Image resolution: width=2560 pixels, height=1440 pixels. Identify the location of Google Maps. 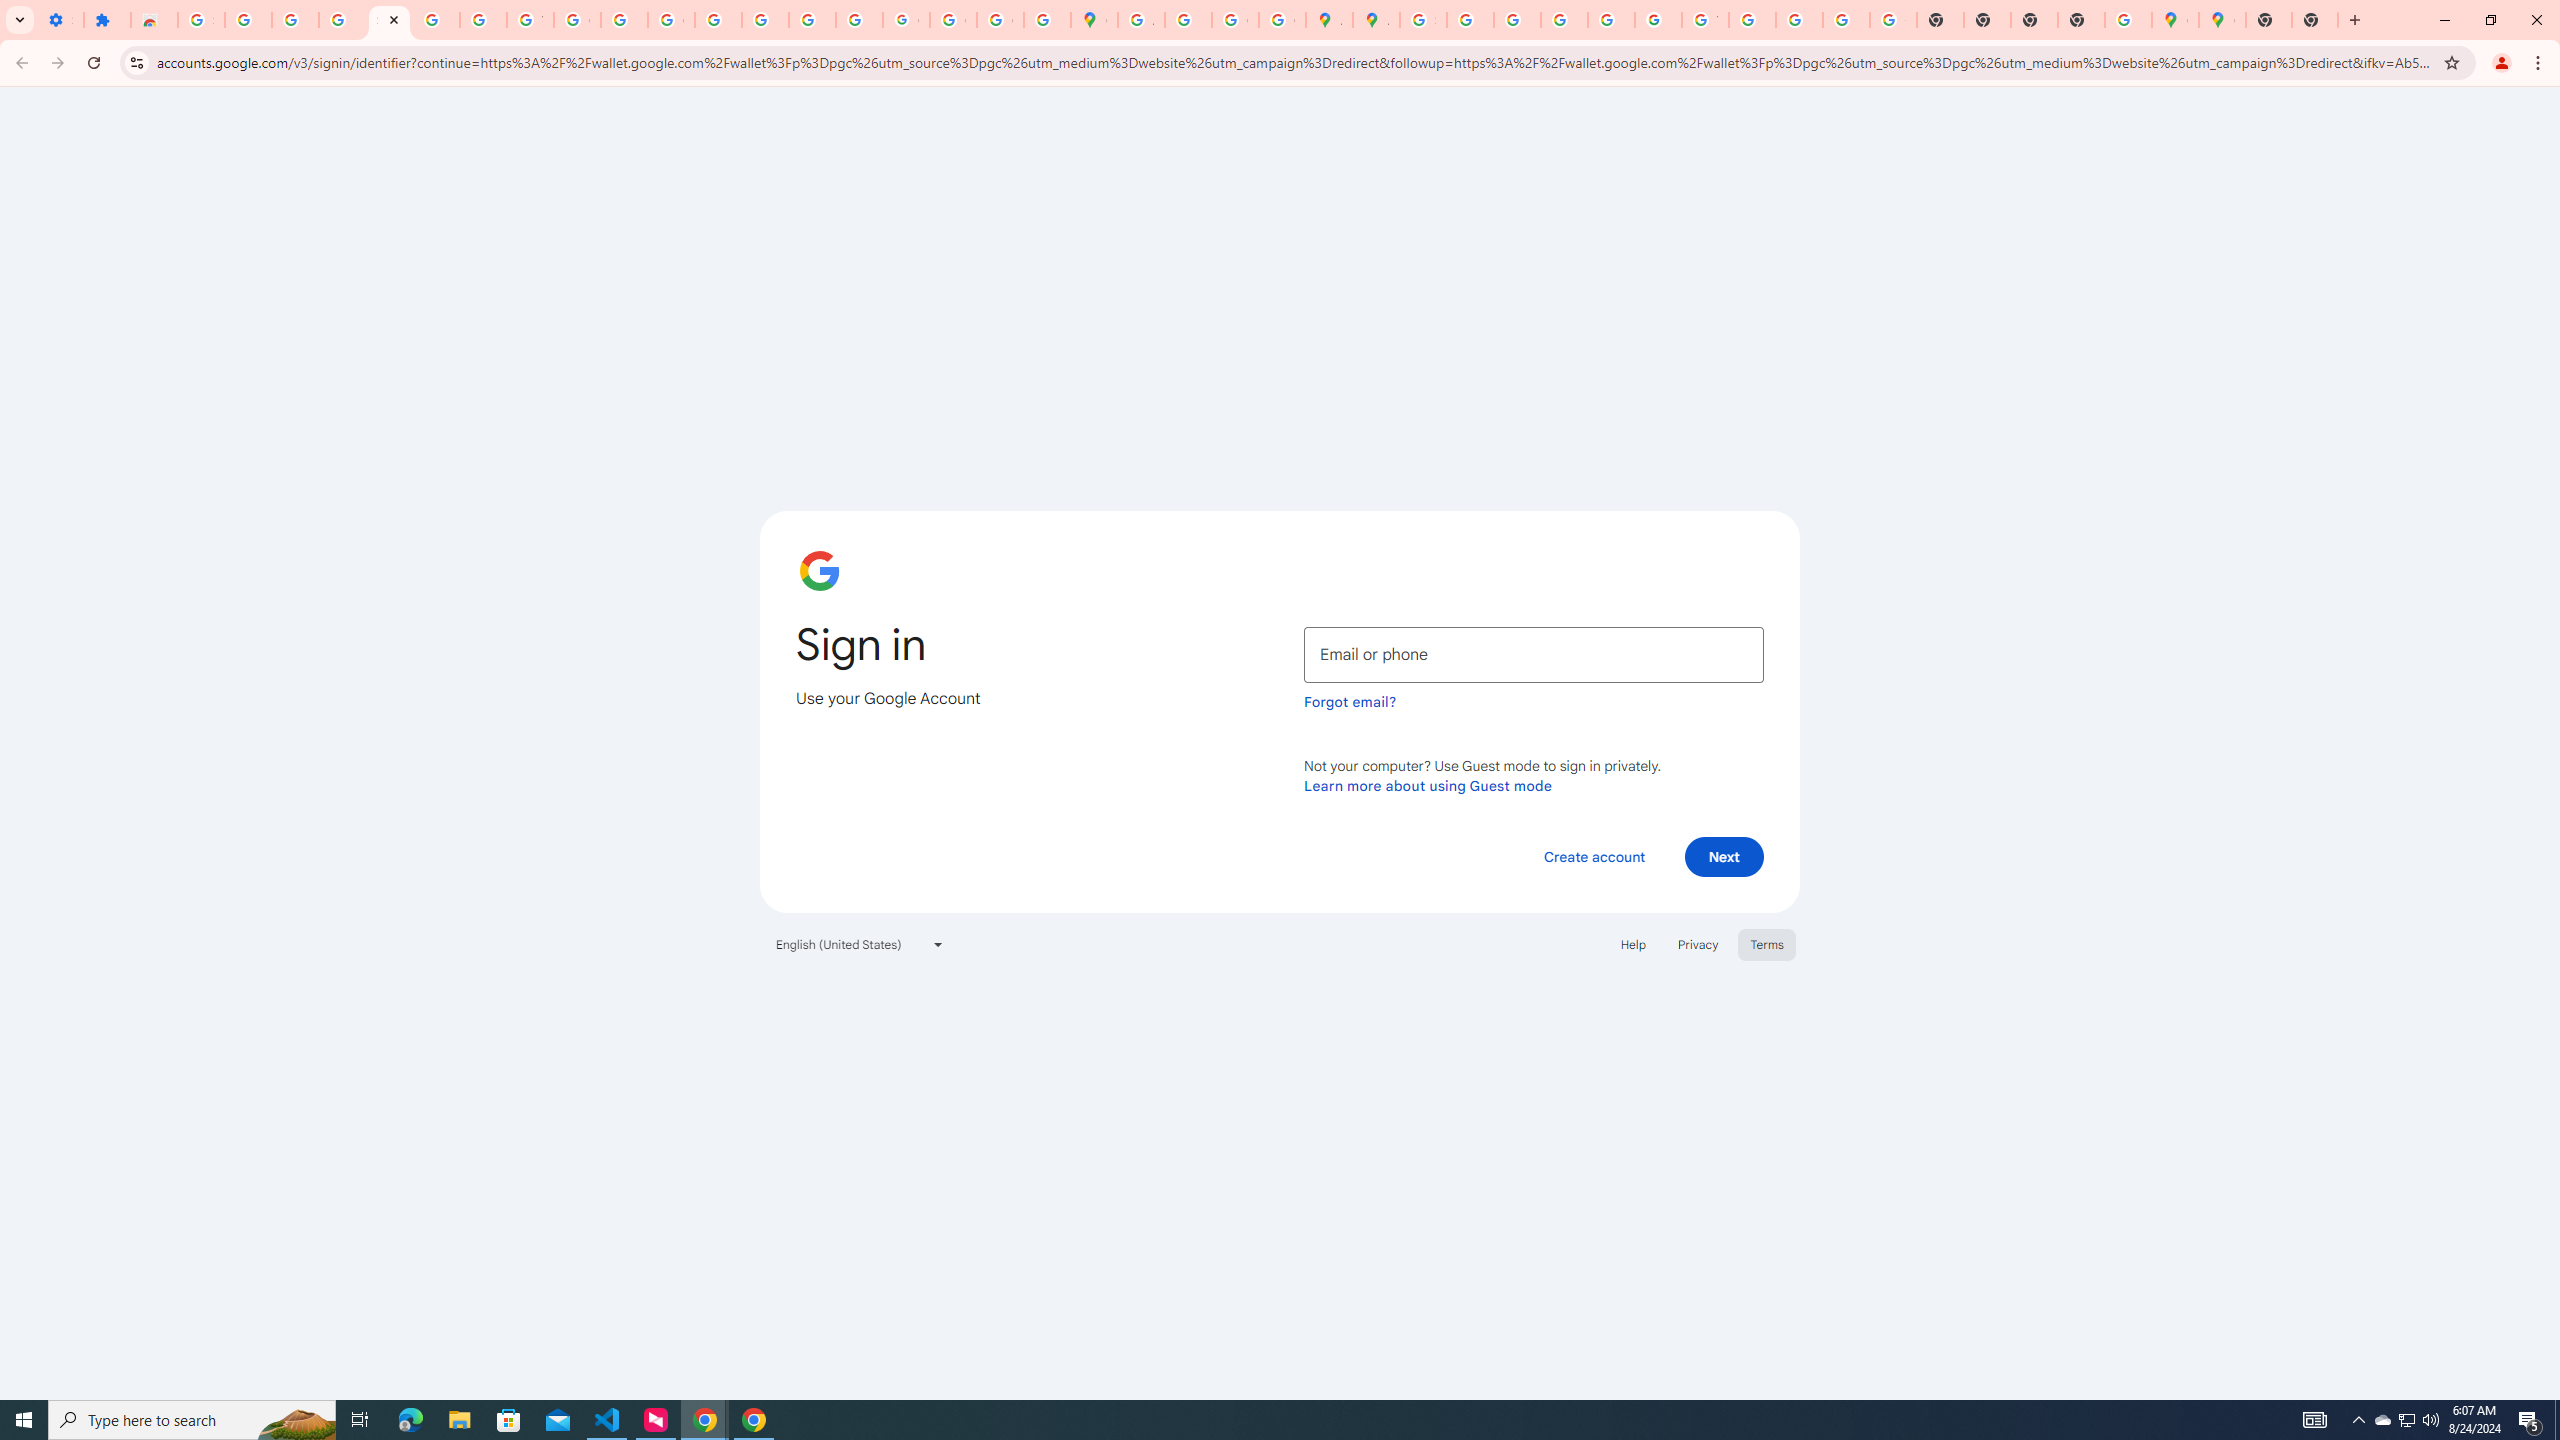
(2174, 20).